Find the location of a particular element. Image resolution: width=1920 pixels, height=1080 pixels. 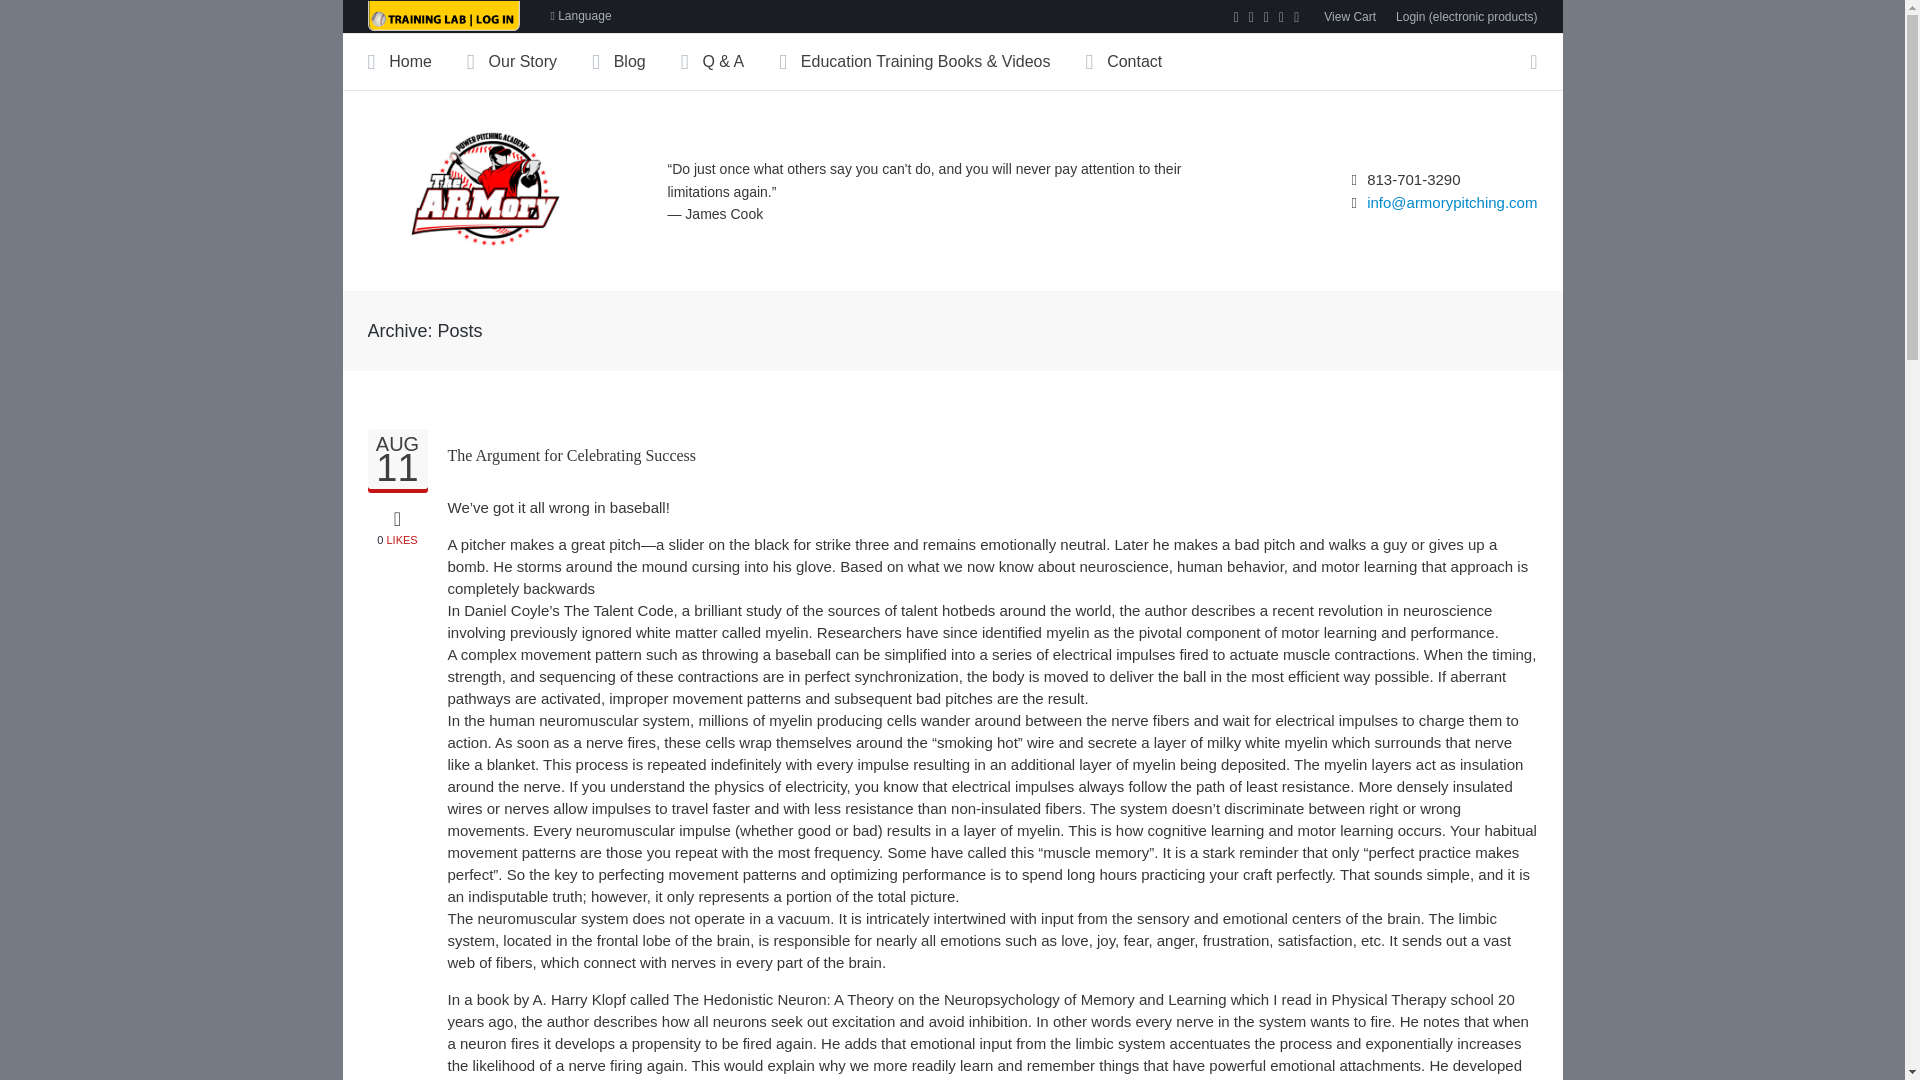

Saturday, August 11th, 2012, 7:57 pm is located at coordinates (398, 460).